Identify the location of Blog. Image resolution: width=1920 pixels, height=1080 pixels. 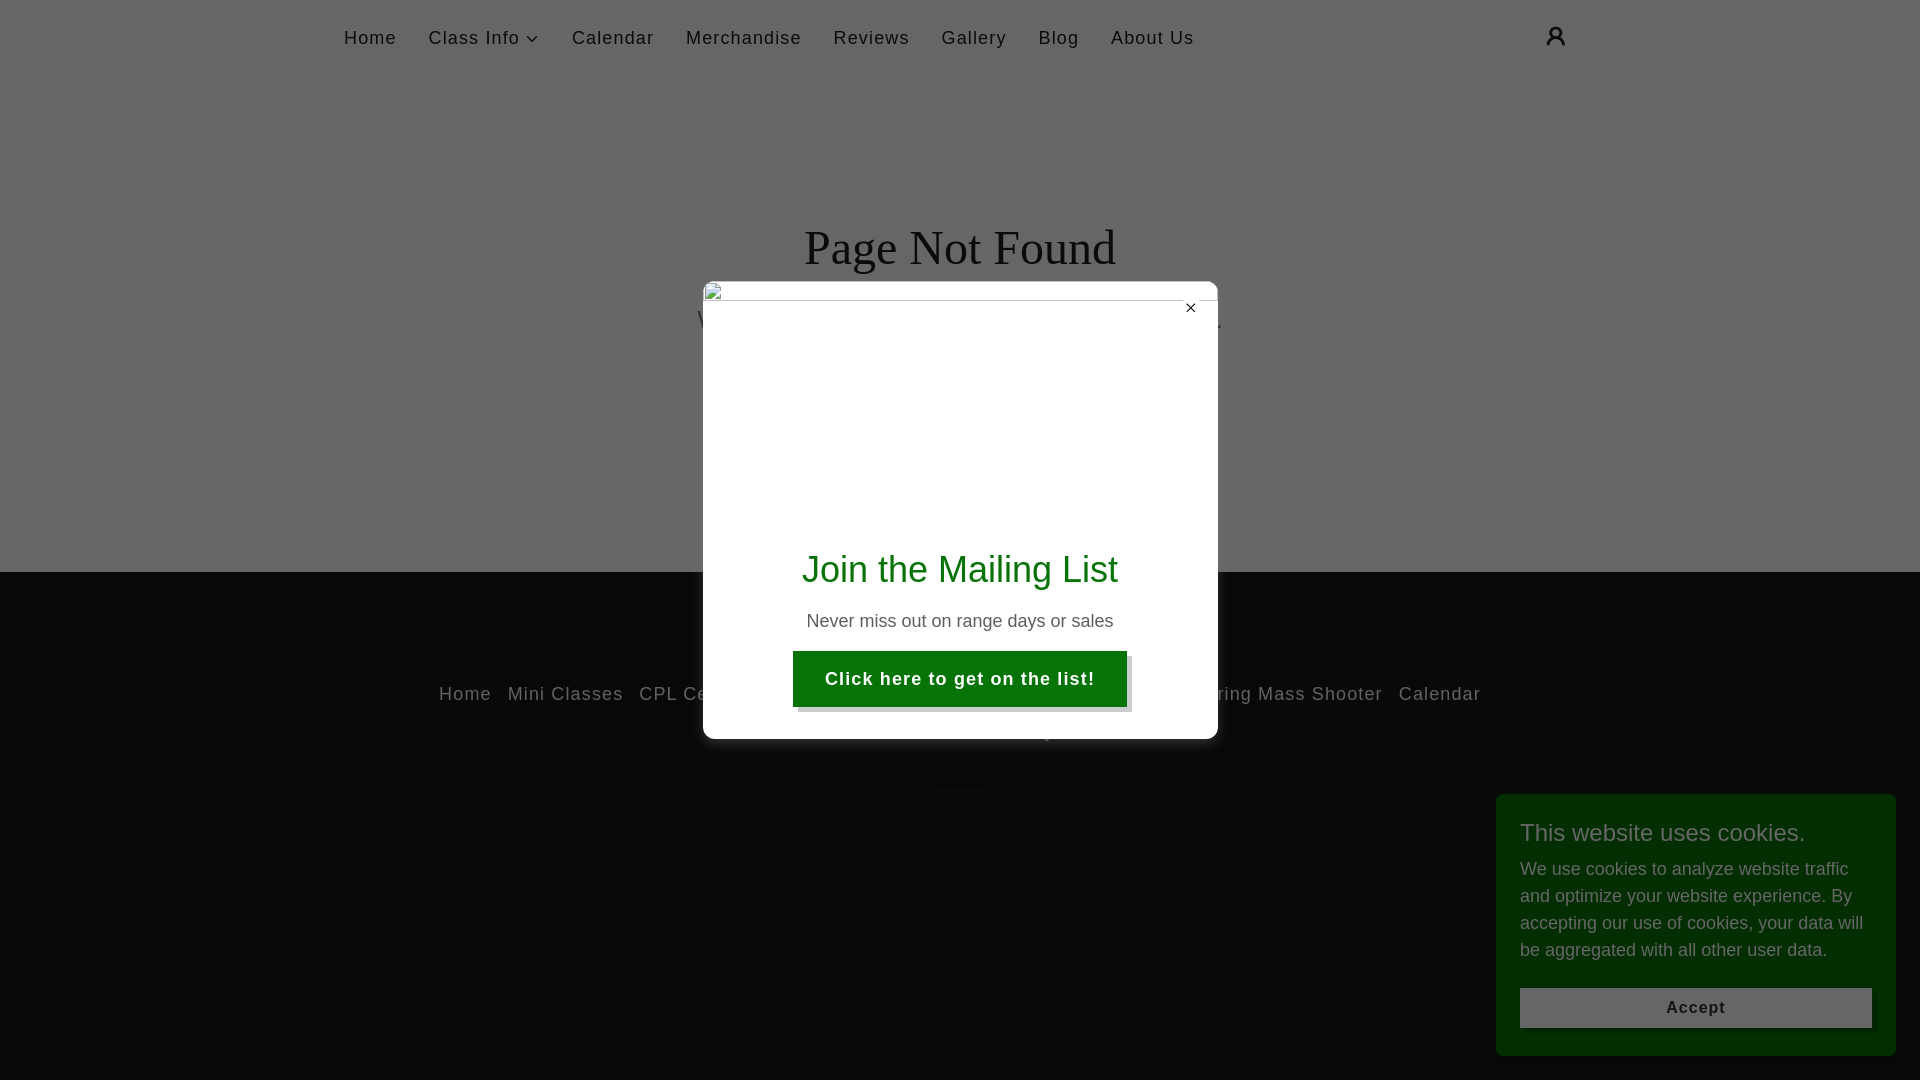
(1059, 38).